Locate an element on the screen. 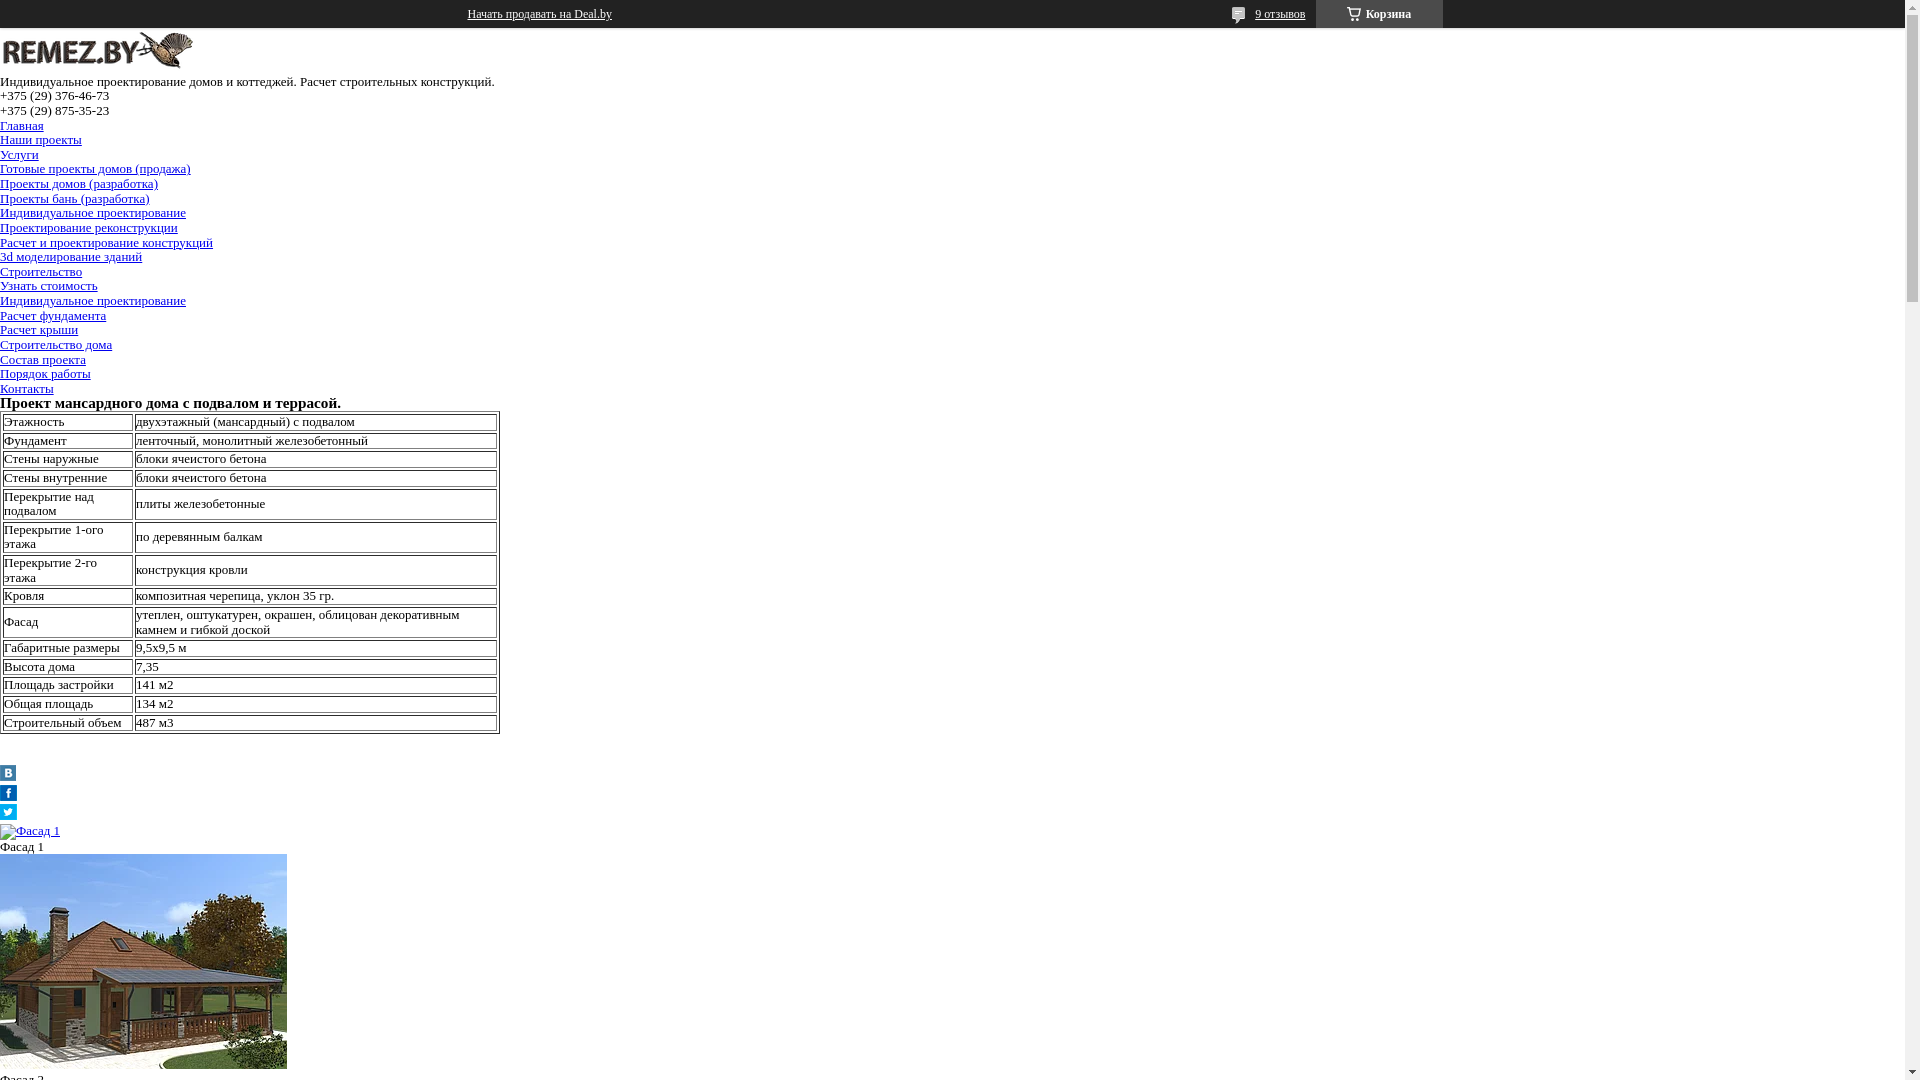 This screenshot has width=1920, height=1080. facebook is located at coordinates (8, 796).